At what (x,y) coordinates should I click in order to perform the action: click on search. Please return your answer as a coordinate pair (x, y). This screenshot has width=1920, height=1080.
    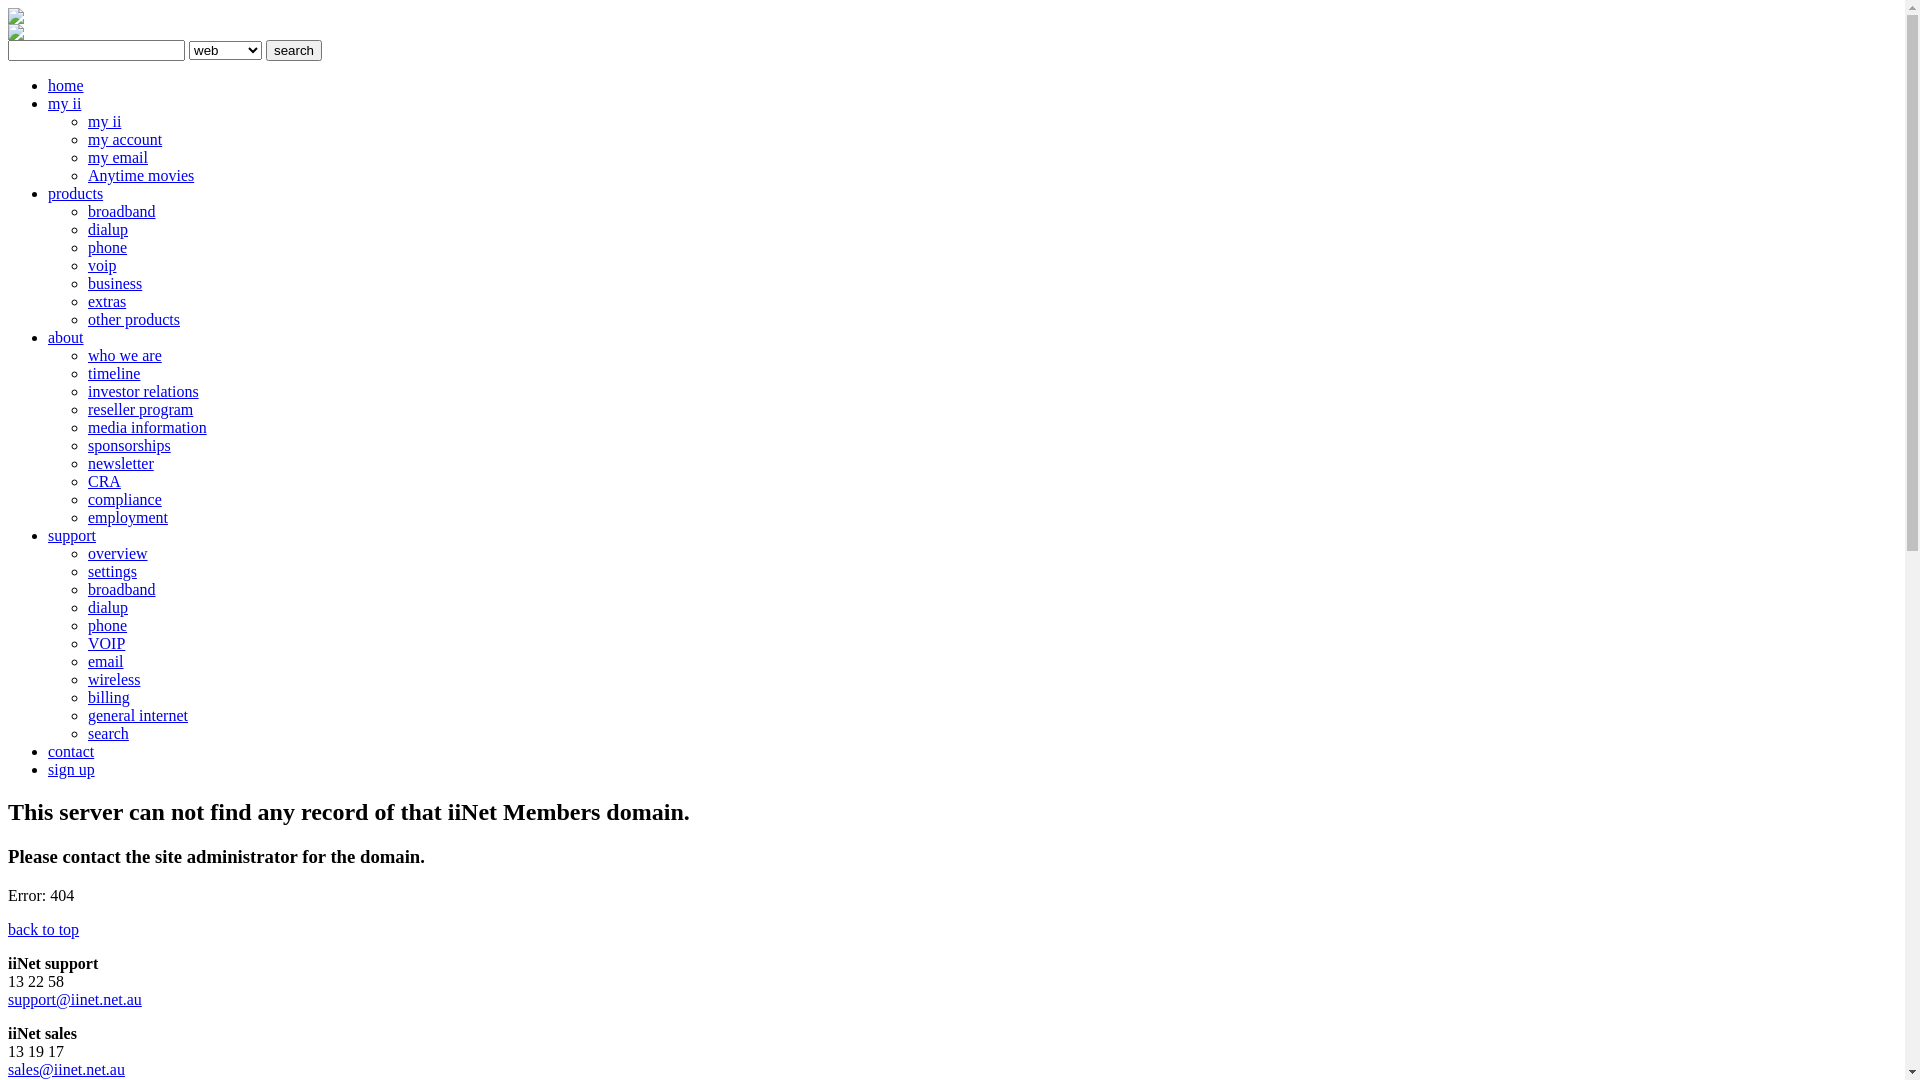
    Looking at the image, I should click on (108, 734).